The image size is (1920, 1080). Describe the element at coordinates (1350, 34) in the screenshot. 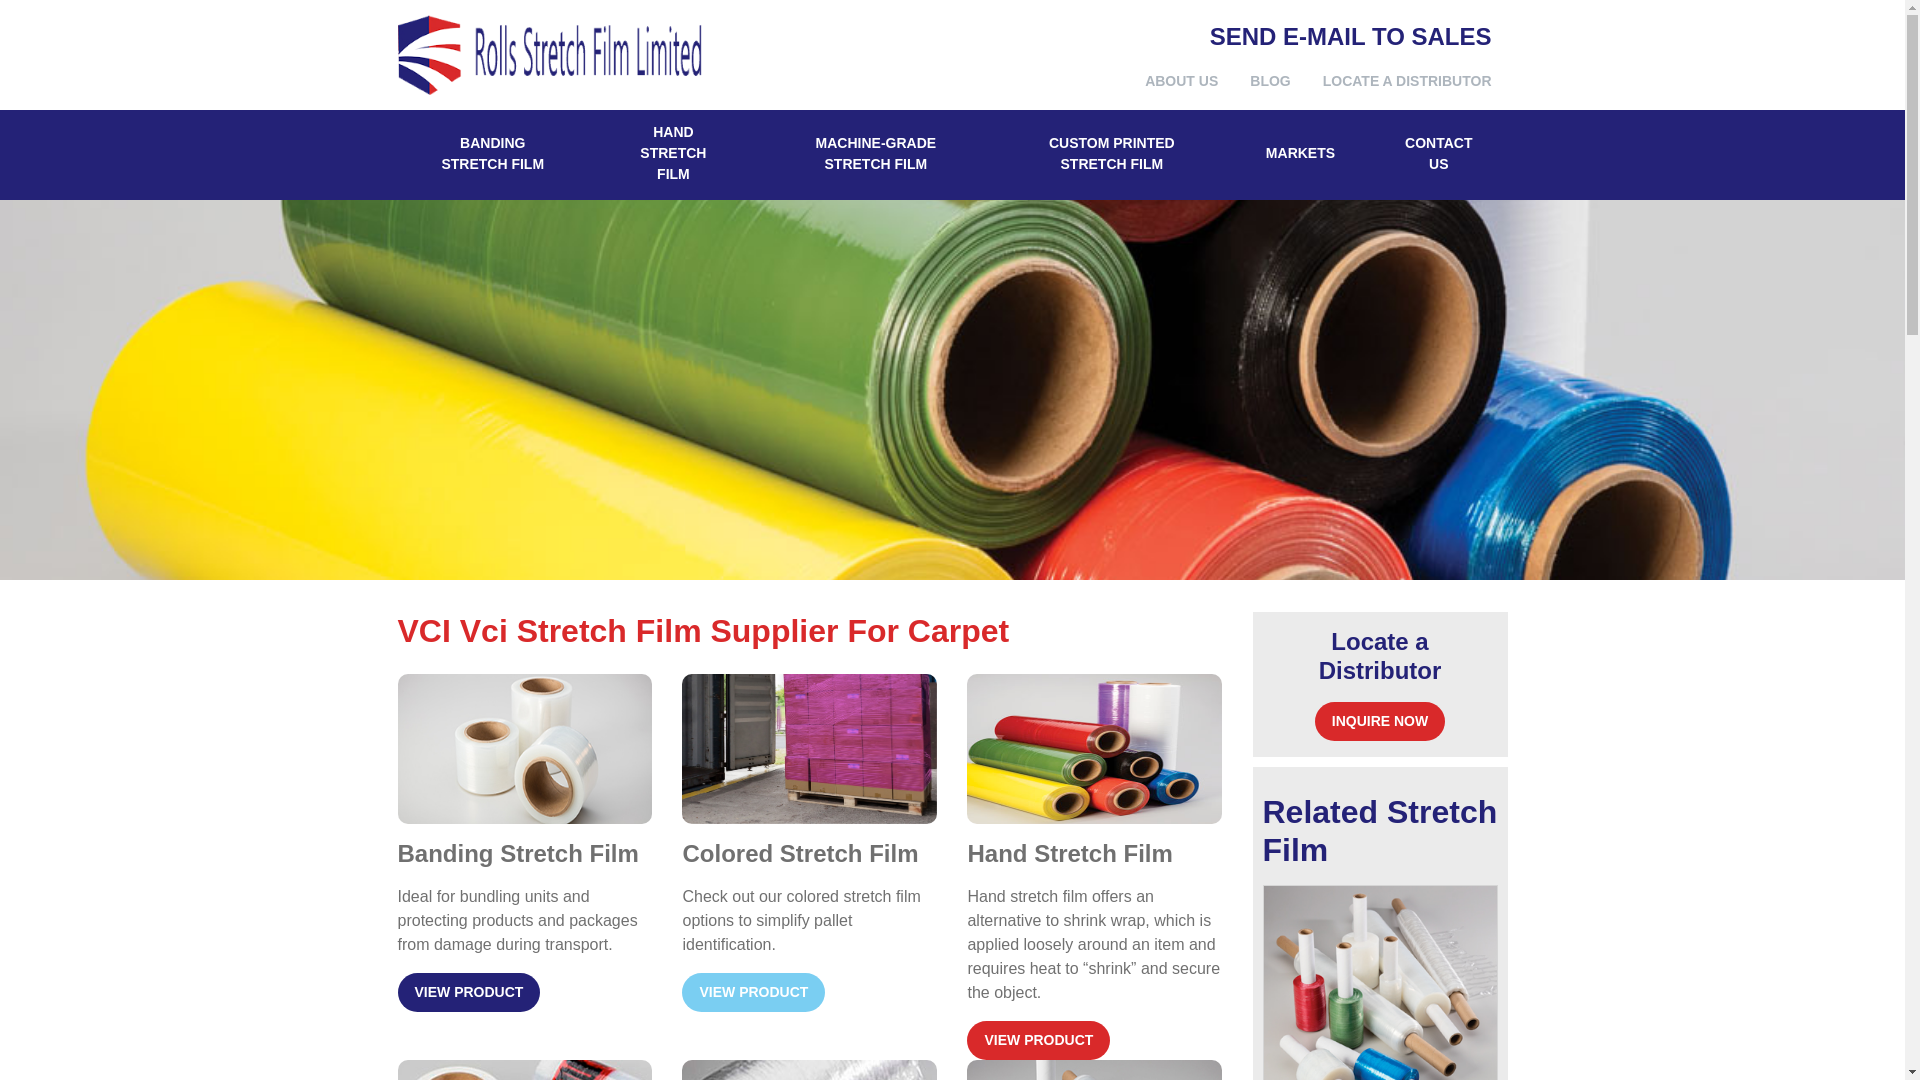

I see `SEND E-MAIL TO SALES` at that location.